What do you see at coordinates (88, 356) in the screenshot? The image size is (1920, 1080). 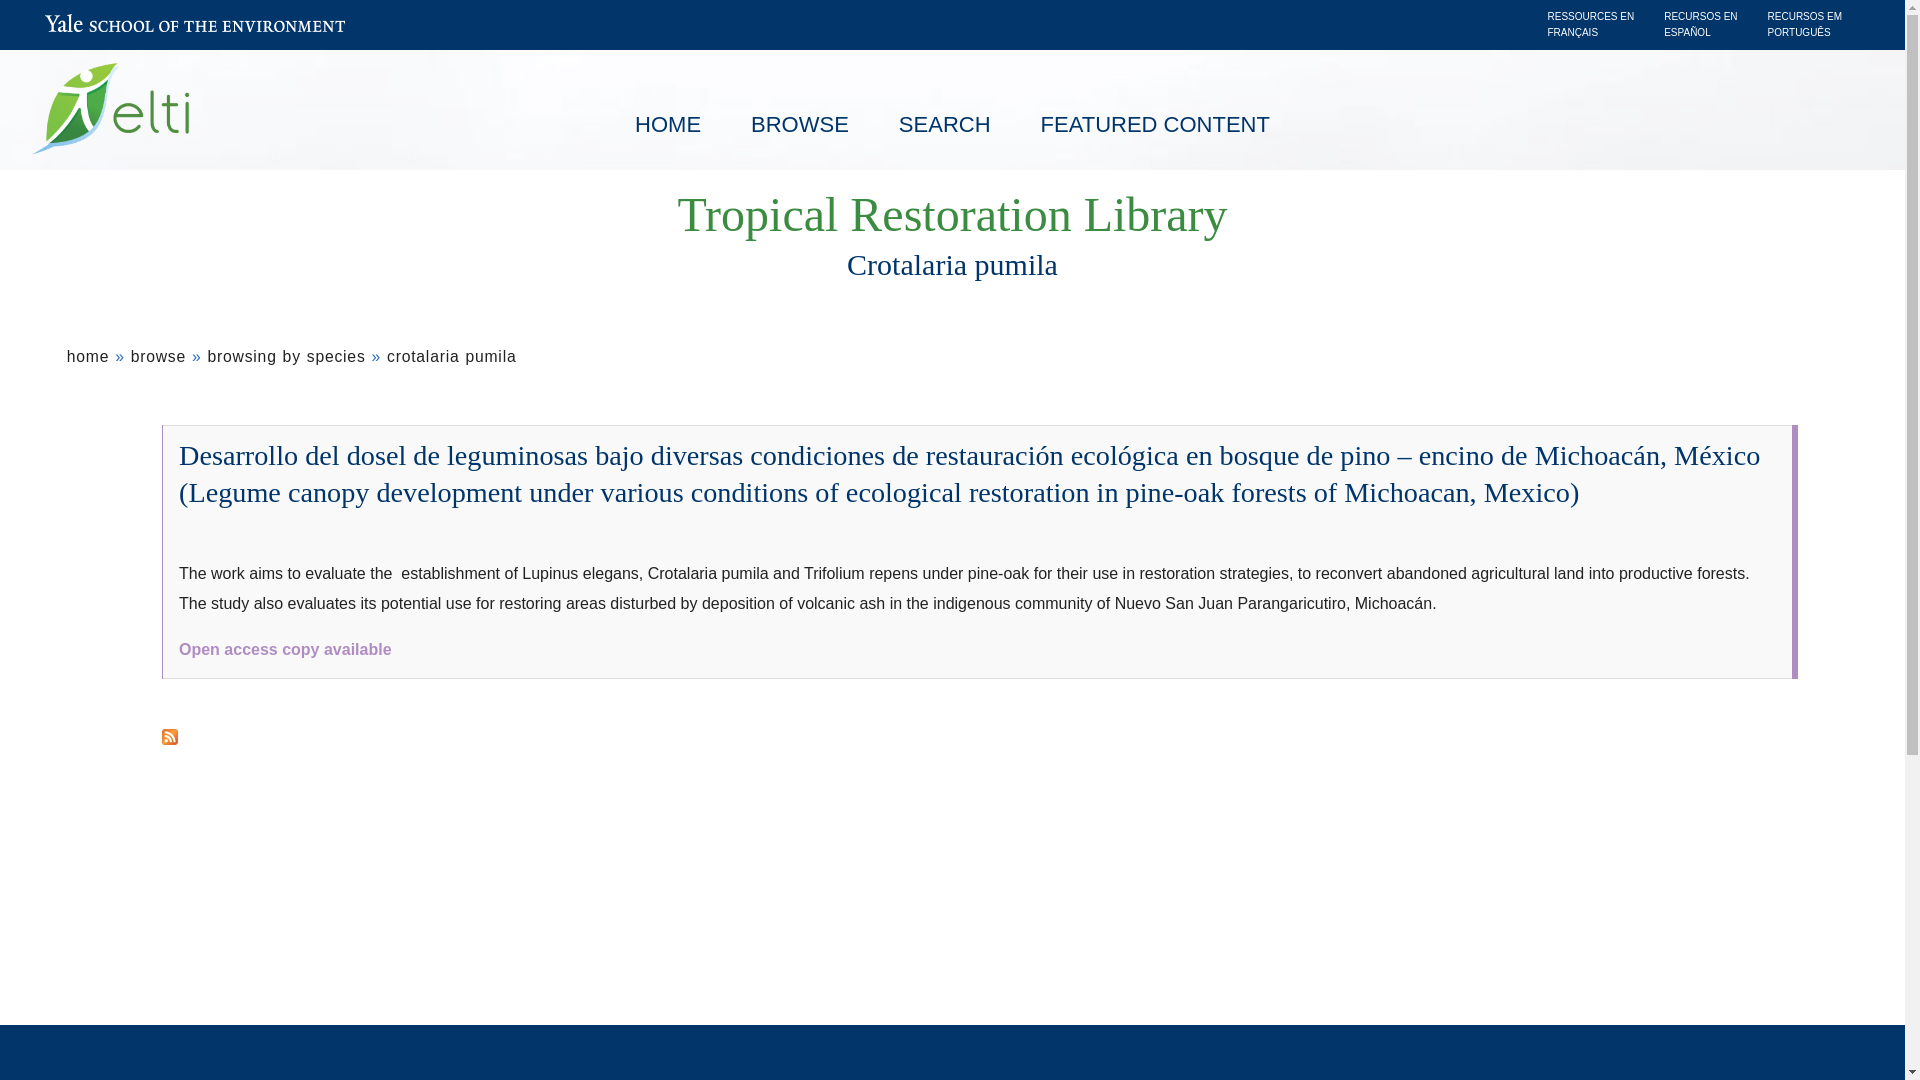 I see `home` at bounding box center [88, 356].